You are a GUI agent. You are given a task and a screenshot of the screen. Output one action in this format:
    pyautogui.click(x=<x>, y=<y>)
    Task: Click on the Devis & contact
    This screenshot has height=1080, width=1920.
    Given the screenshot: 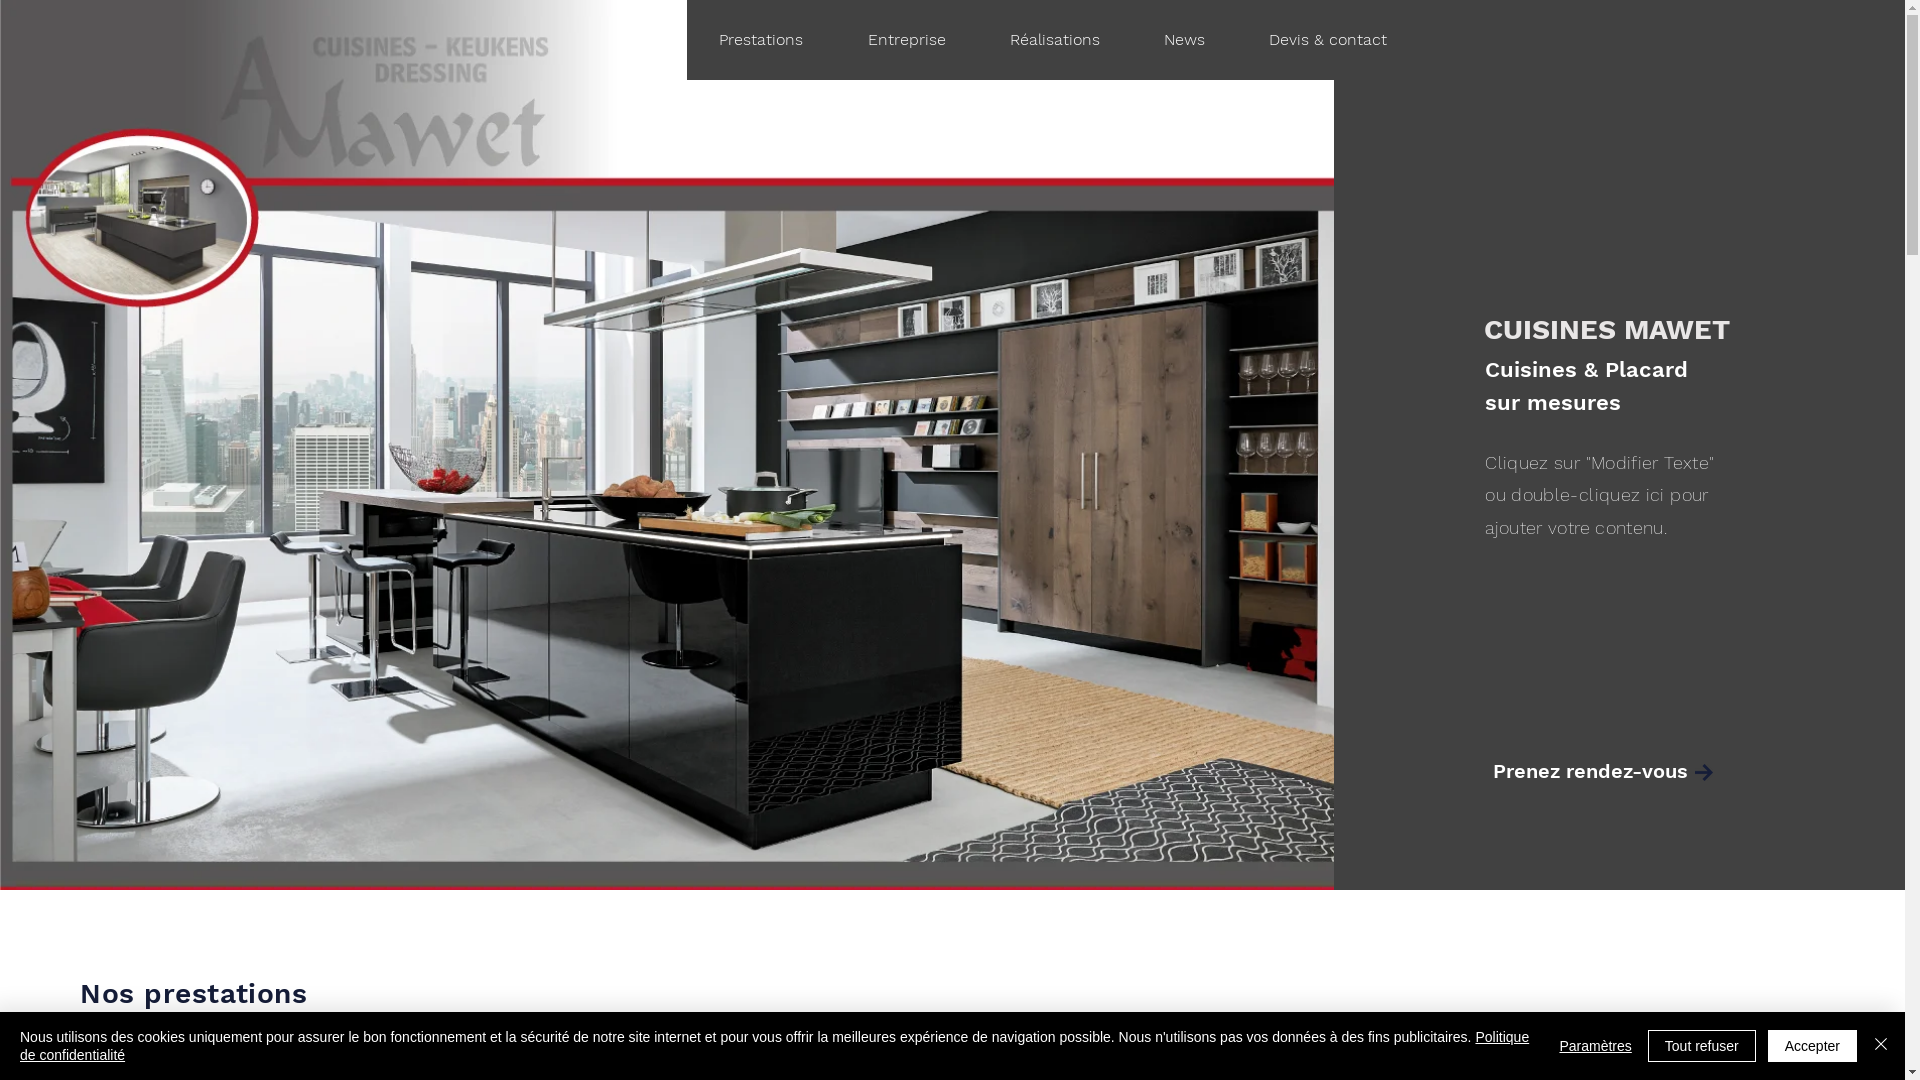 What is the action you would take?
    pyautogui.click(x=1327, y=40)
    